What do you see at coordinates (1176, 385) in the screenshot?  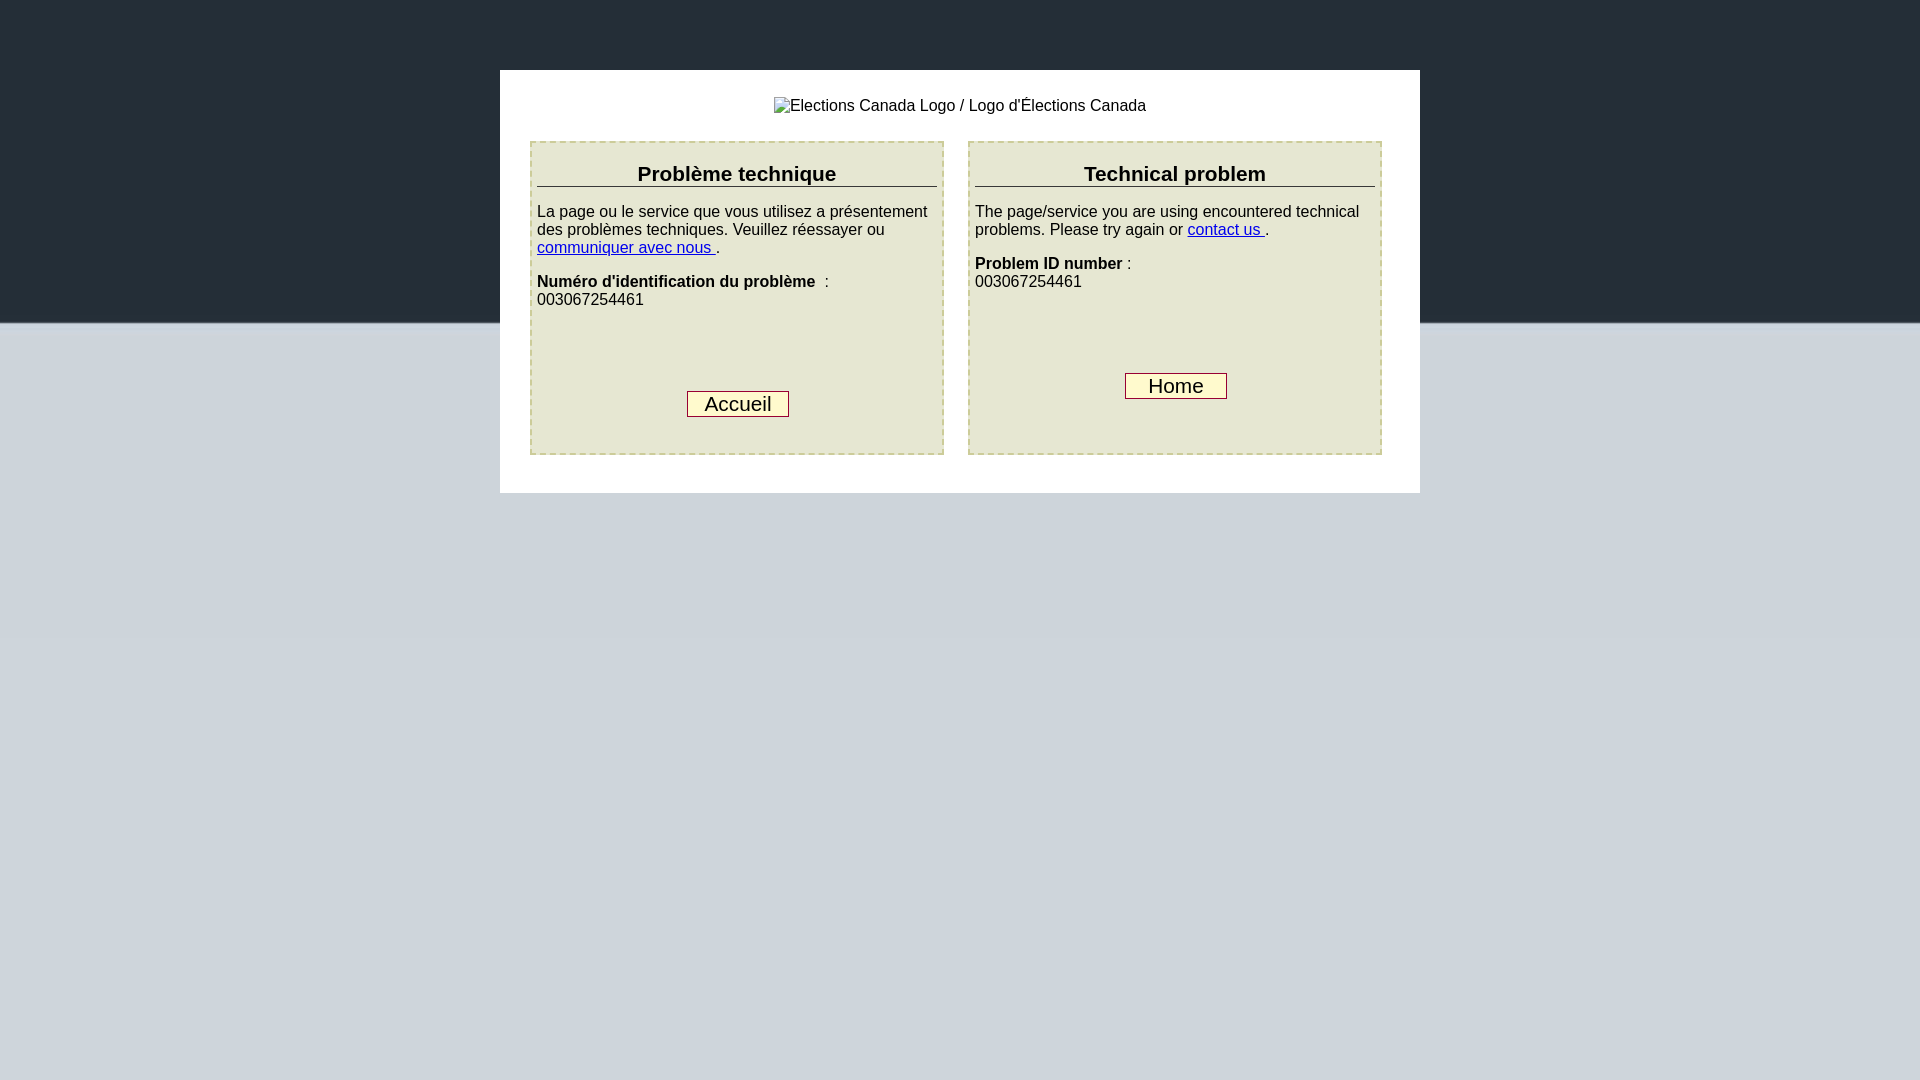 I see `Home` at bounding box center [1176, 385].